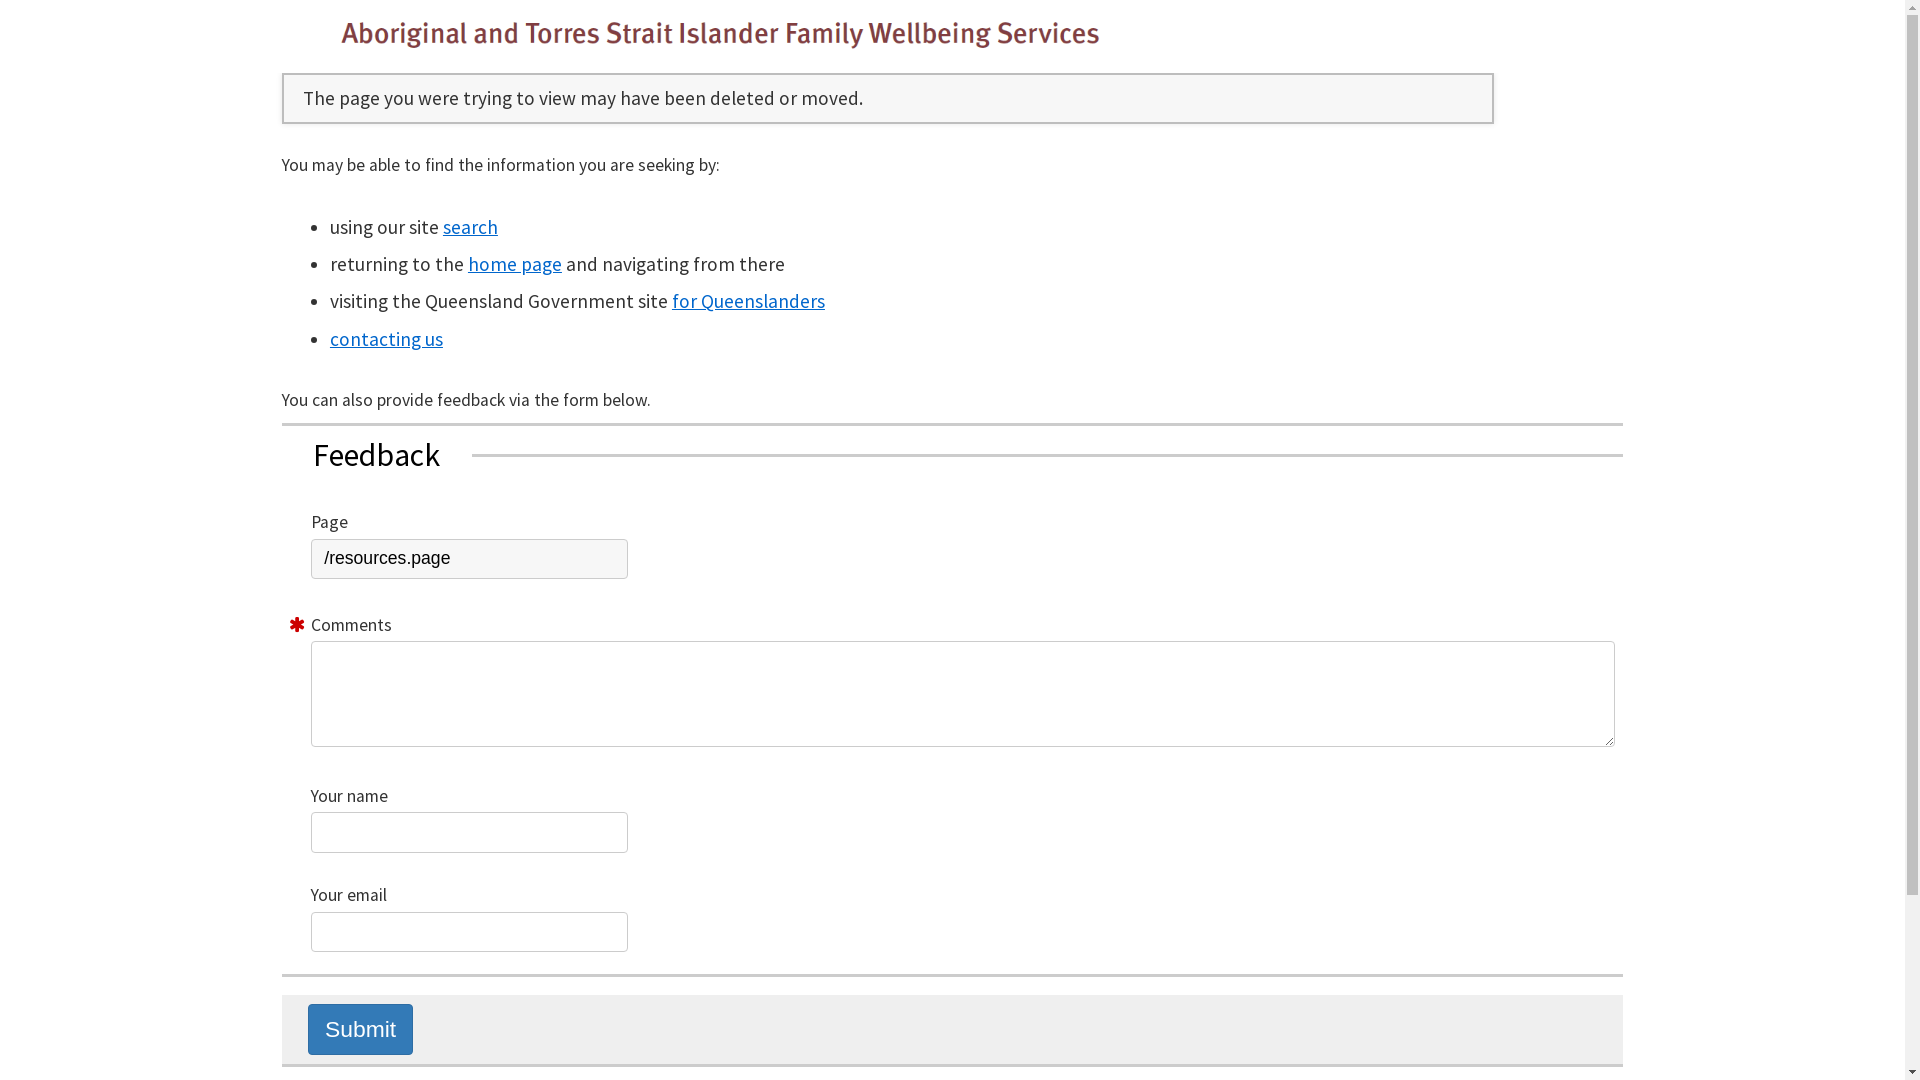 Image resolution: width=1920 pixels, height=1080 pixels. What do you see at coordinates (386, 338) in the screenshot?
I see `contacting us` at bounding box center [386, 338].